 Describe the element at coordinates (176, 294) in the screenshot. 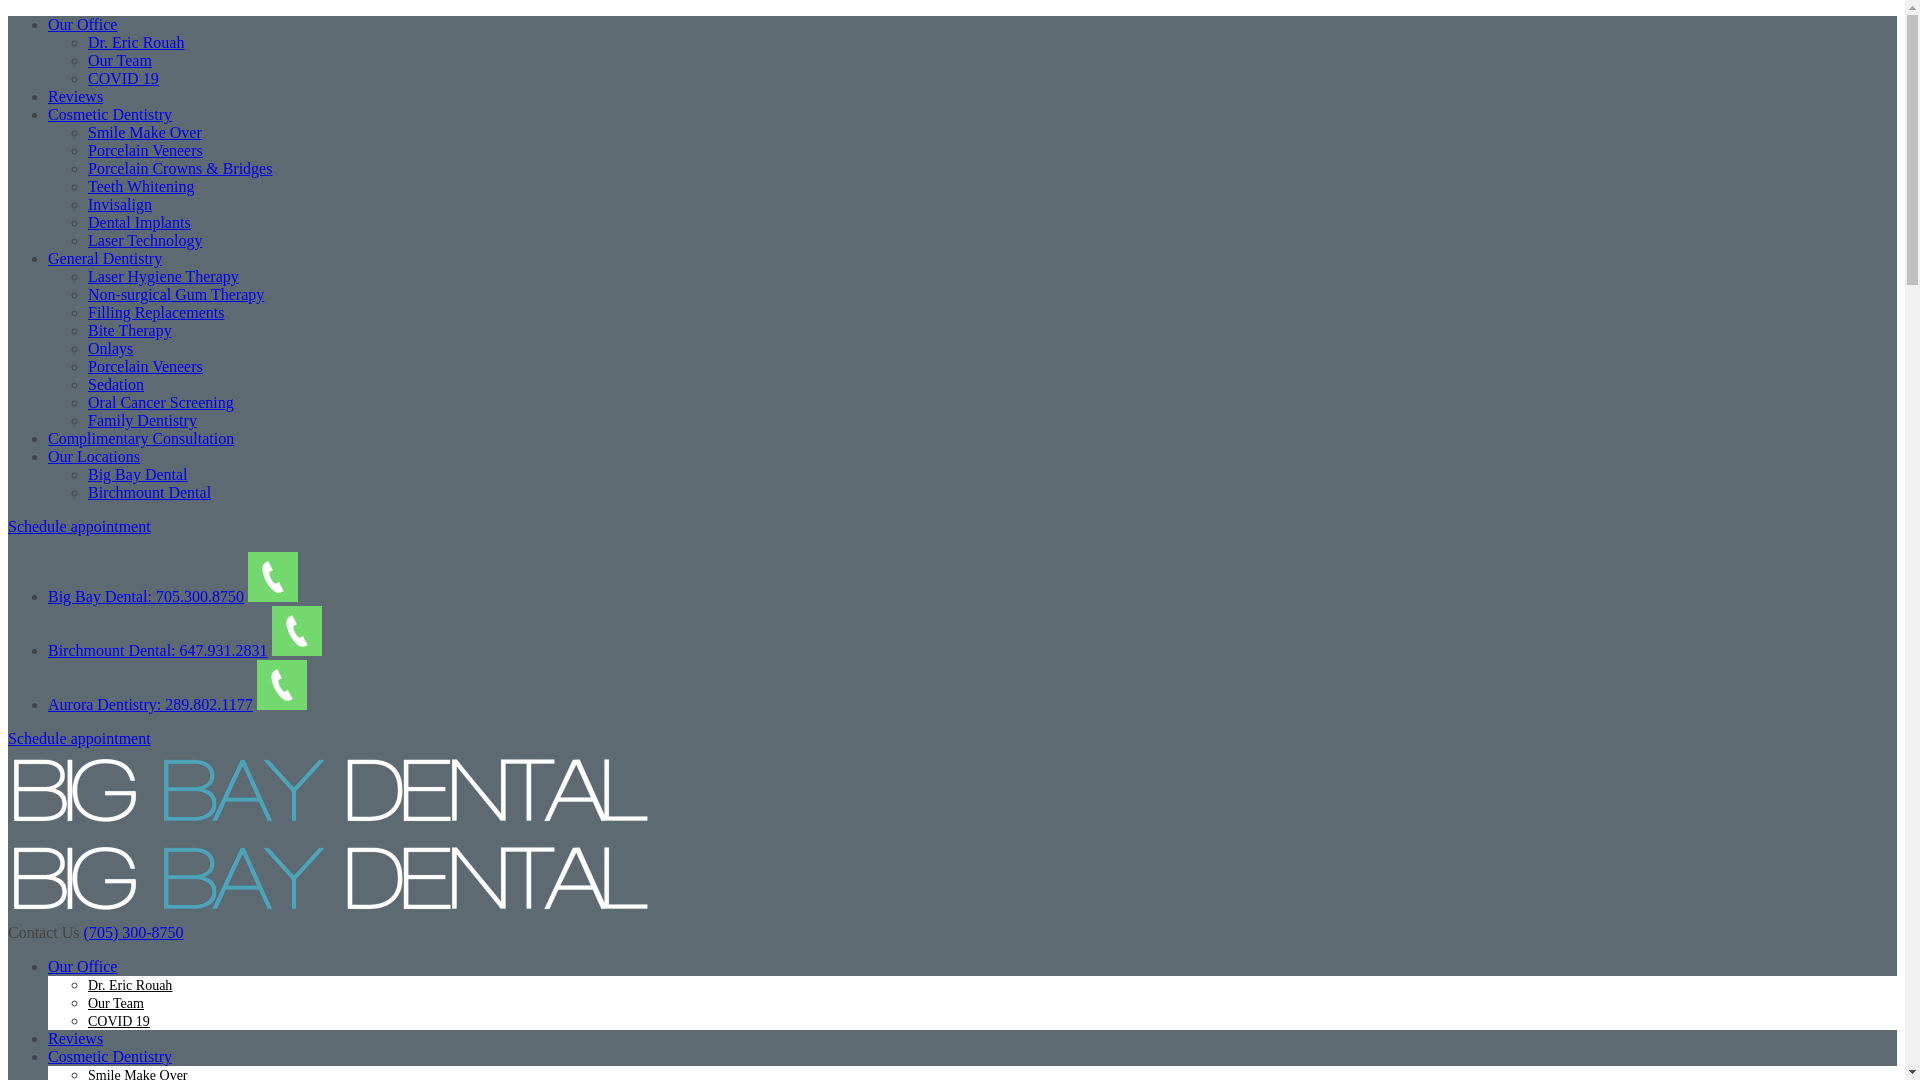

I see `Non-surgical Gum Therapy` at that location.